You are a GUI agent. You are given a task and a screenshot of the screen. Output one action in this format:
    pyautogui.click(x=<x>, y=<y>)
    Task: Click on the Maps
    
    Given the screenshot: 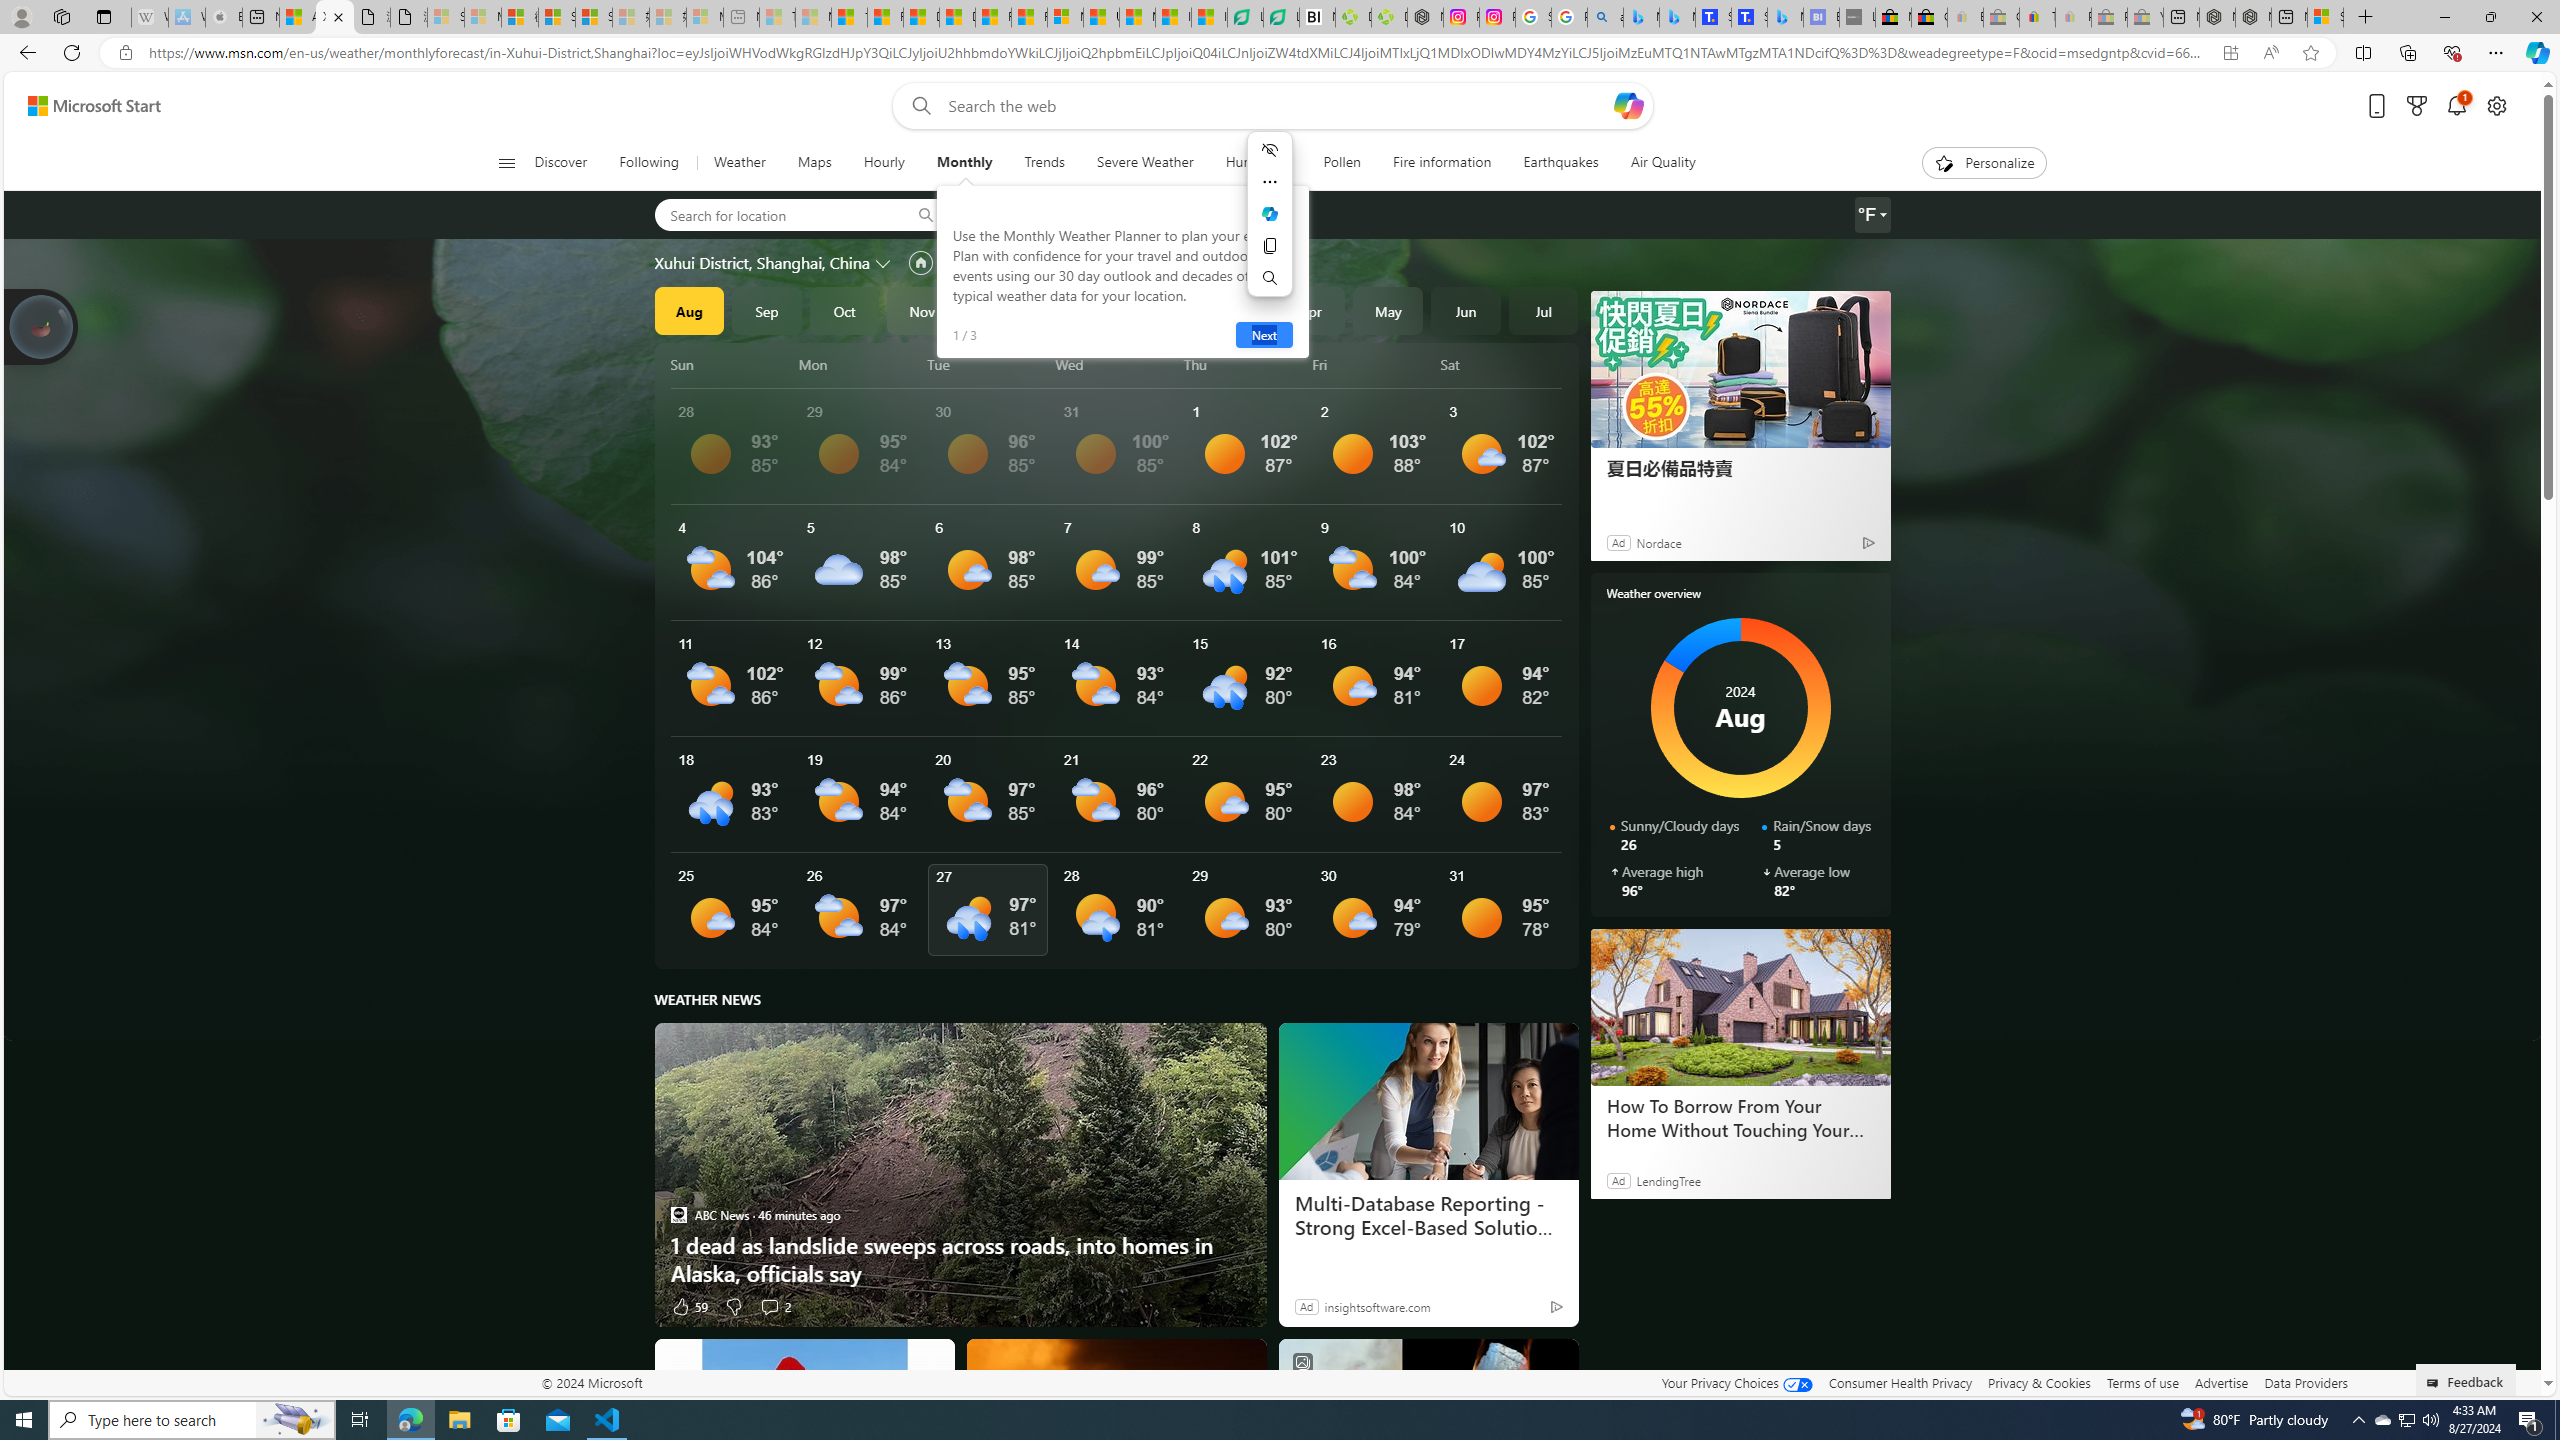 What is the action you would take?
    pyautogui.click(x=814, y=163)
    